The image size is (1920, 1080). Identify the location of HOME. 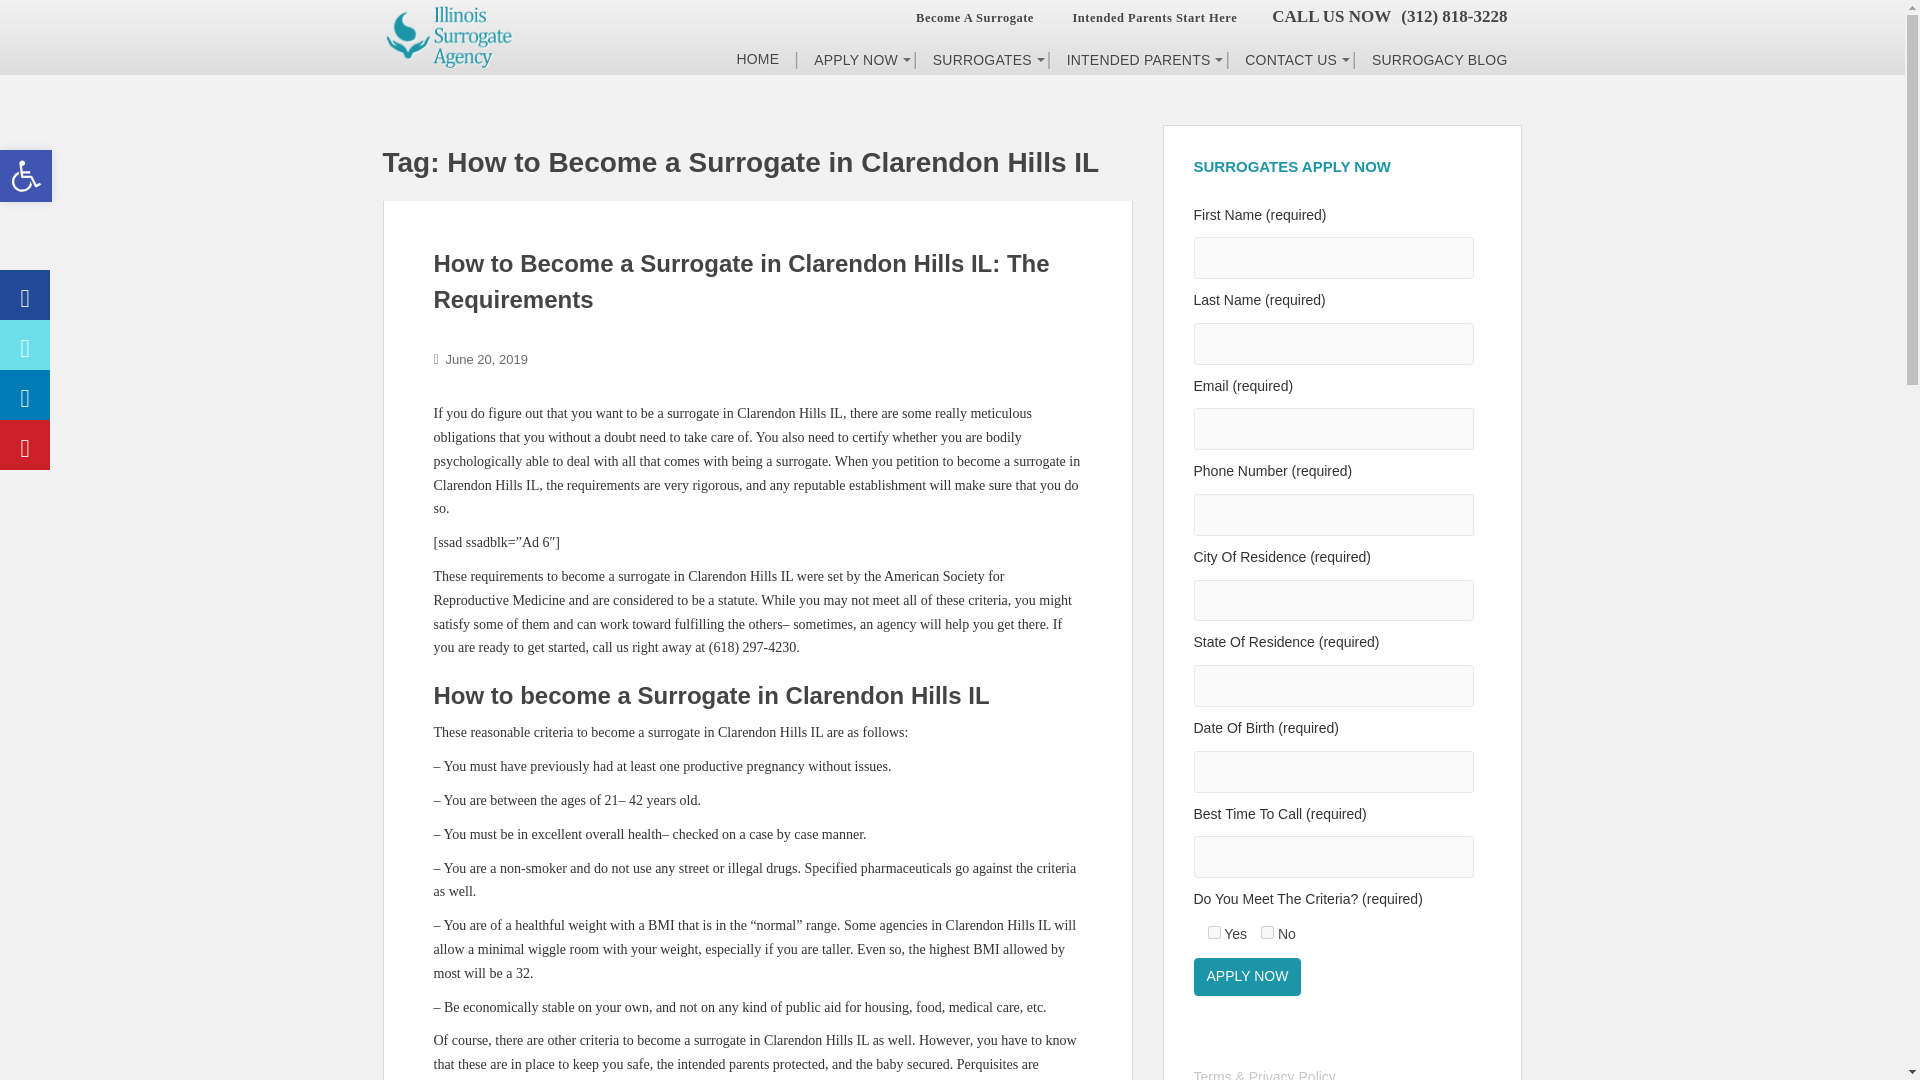
(758, 68).